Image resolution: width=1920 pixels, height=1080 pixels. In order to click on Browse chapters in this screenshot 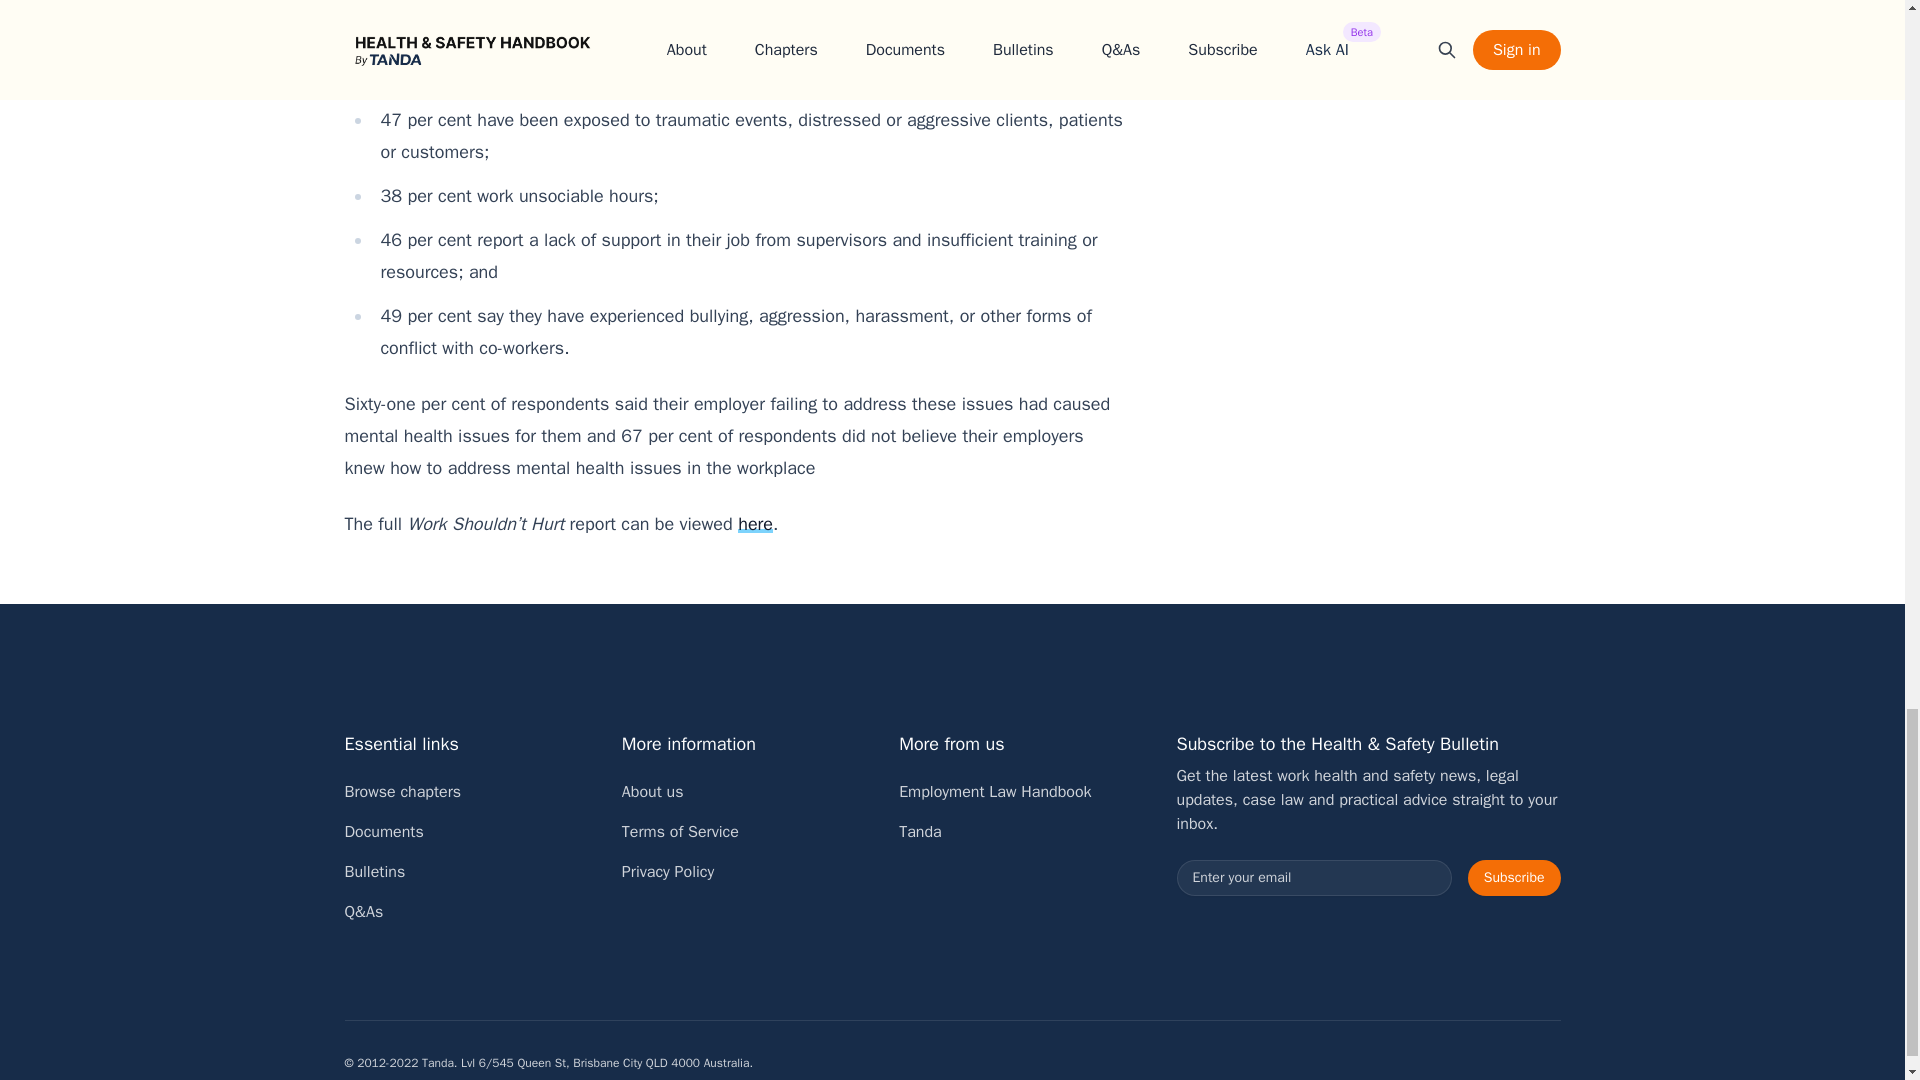, I will do `click(402, 792)`.